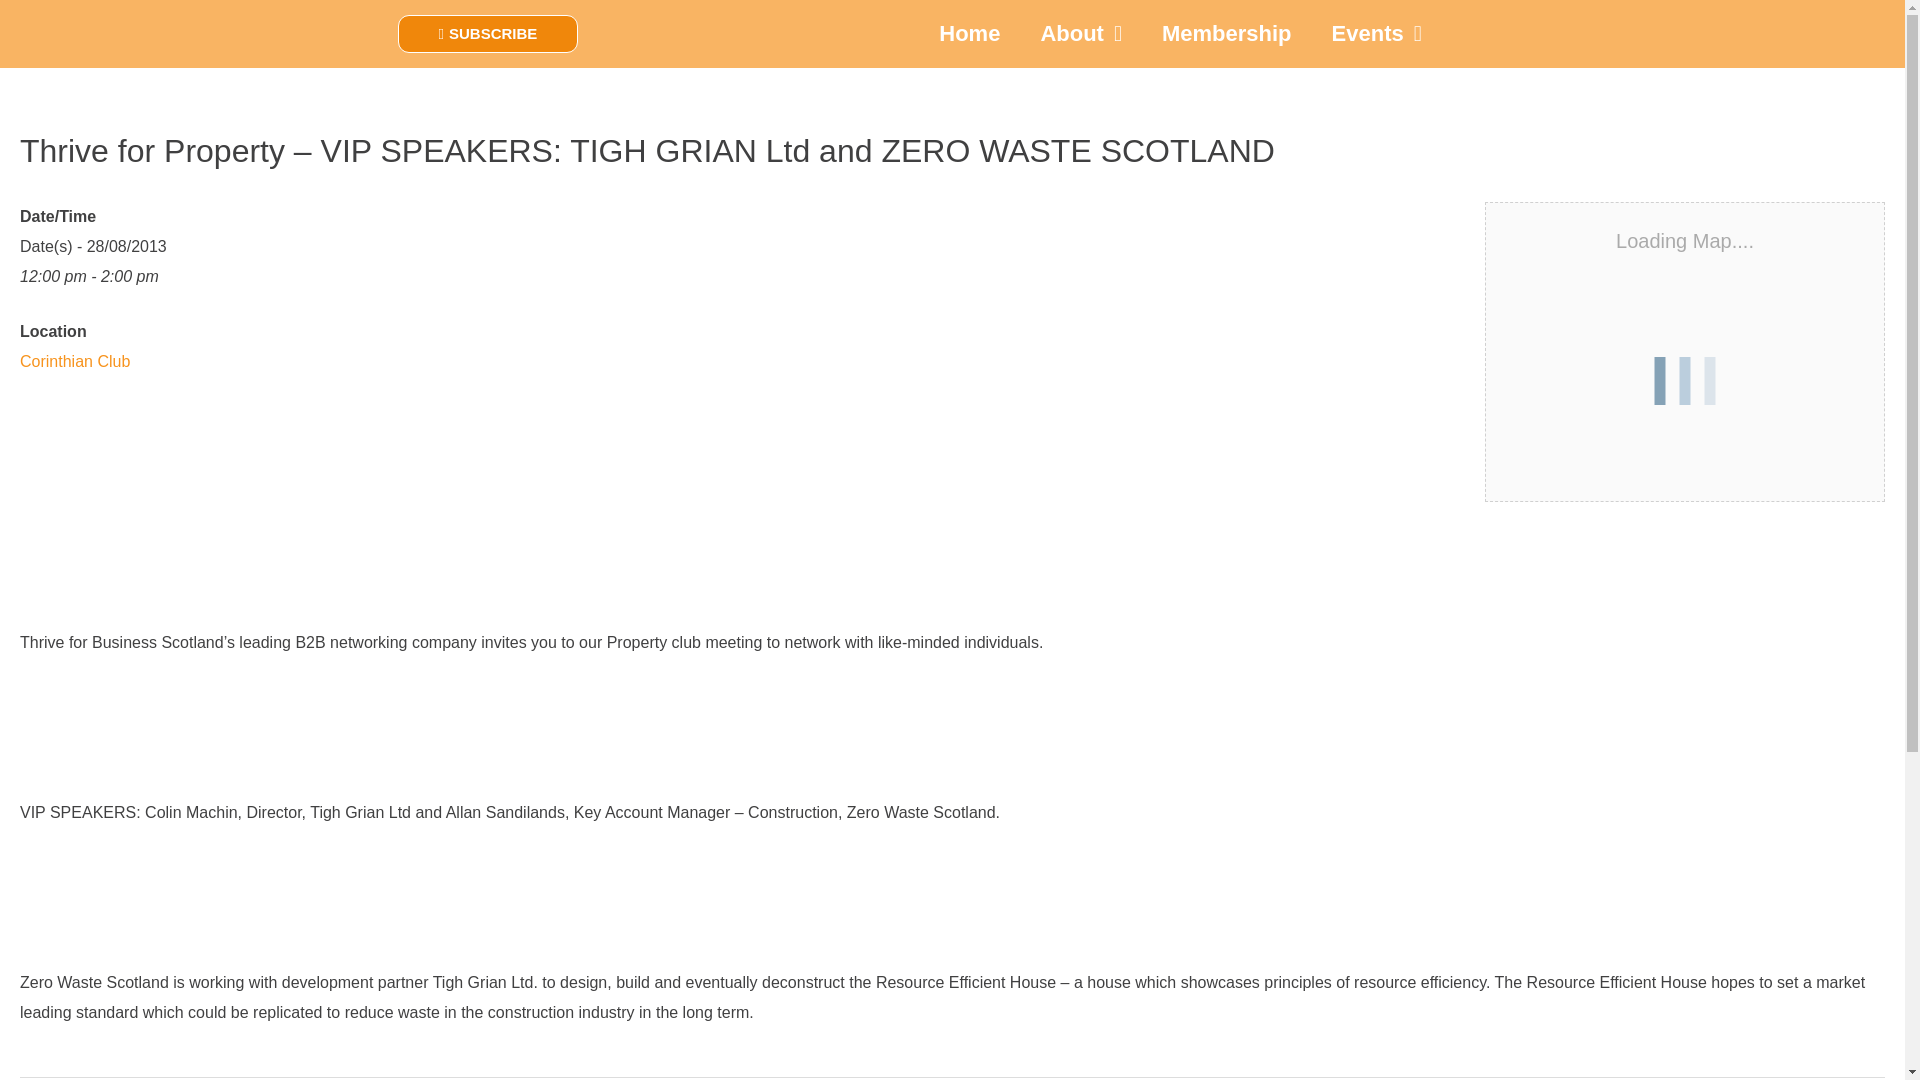 This screenshot has width=1920, height=1080. I want to click on SUBSCRIBE, so click(488, 34).